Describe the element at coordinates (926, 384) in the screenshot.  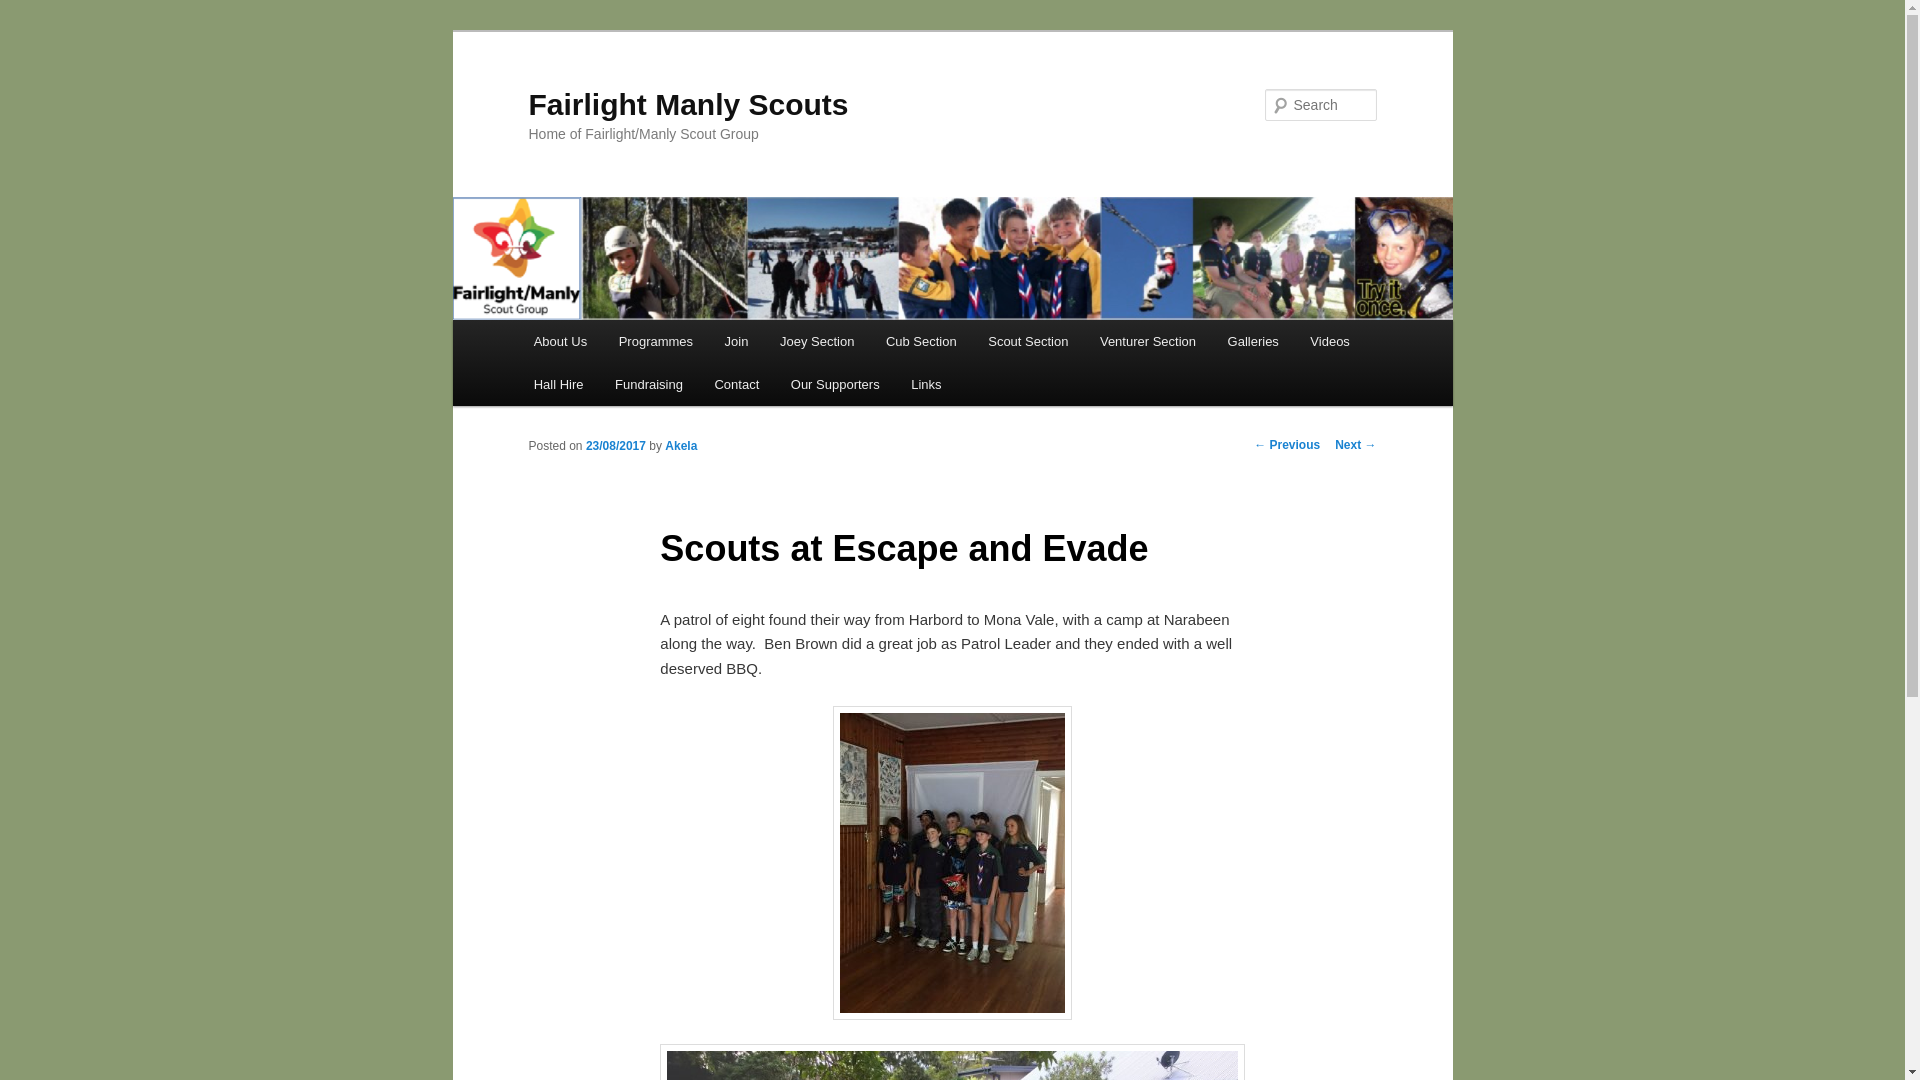
I see `Links` at that location.